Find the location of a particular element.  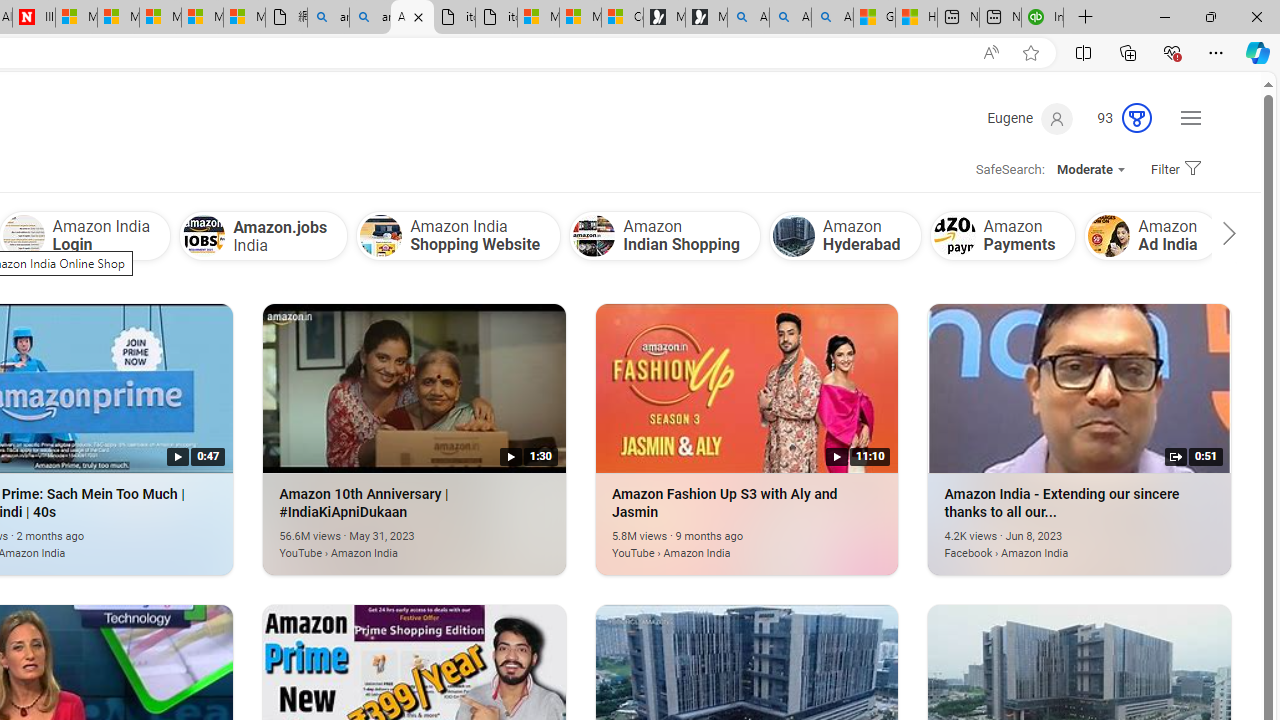

How to Use a TV as a Computer Monitor is located at coordinates (916, 18).